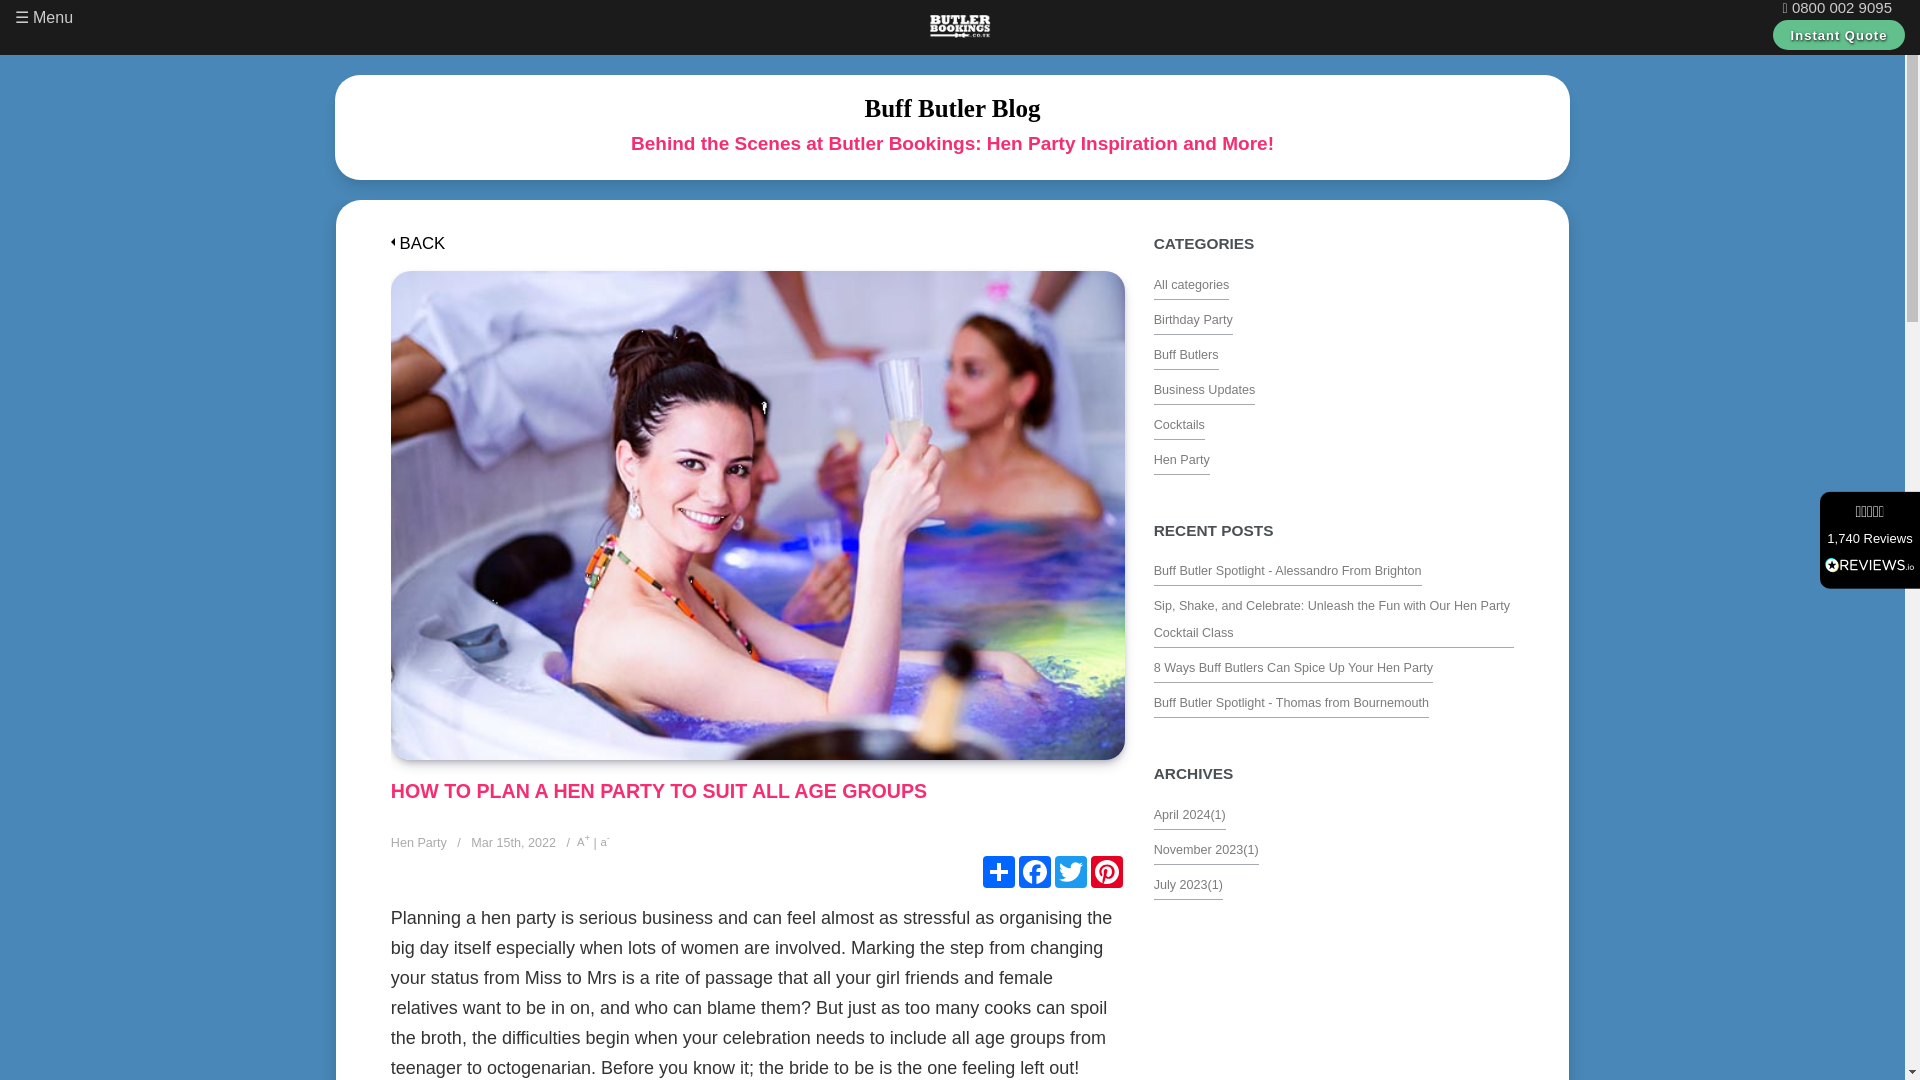 Image resolution: width=1920 pixels, height=1080 pixels. Describe the element at coordinates (1034, 872) in the screenshot. I see `Facebook` at that location.